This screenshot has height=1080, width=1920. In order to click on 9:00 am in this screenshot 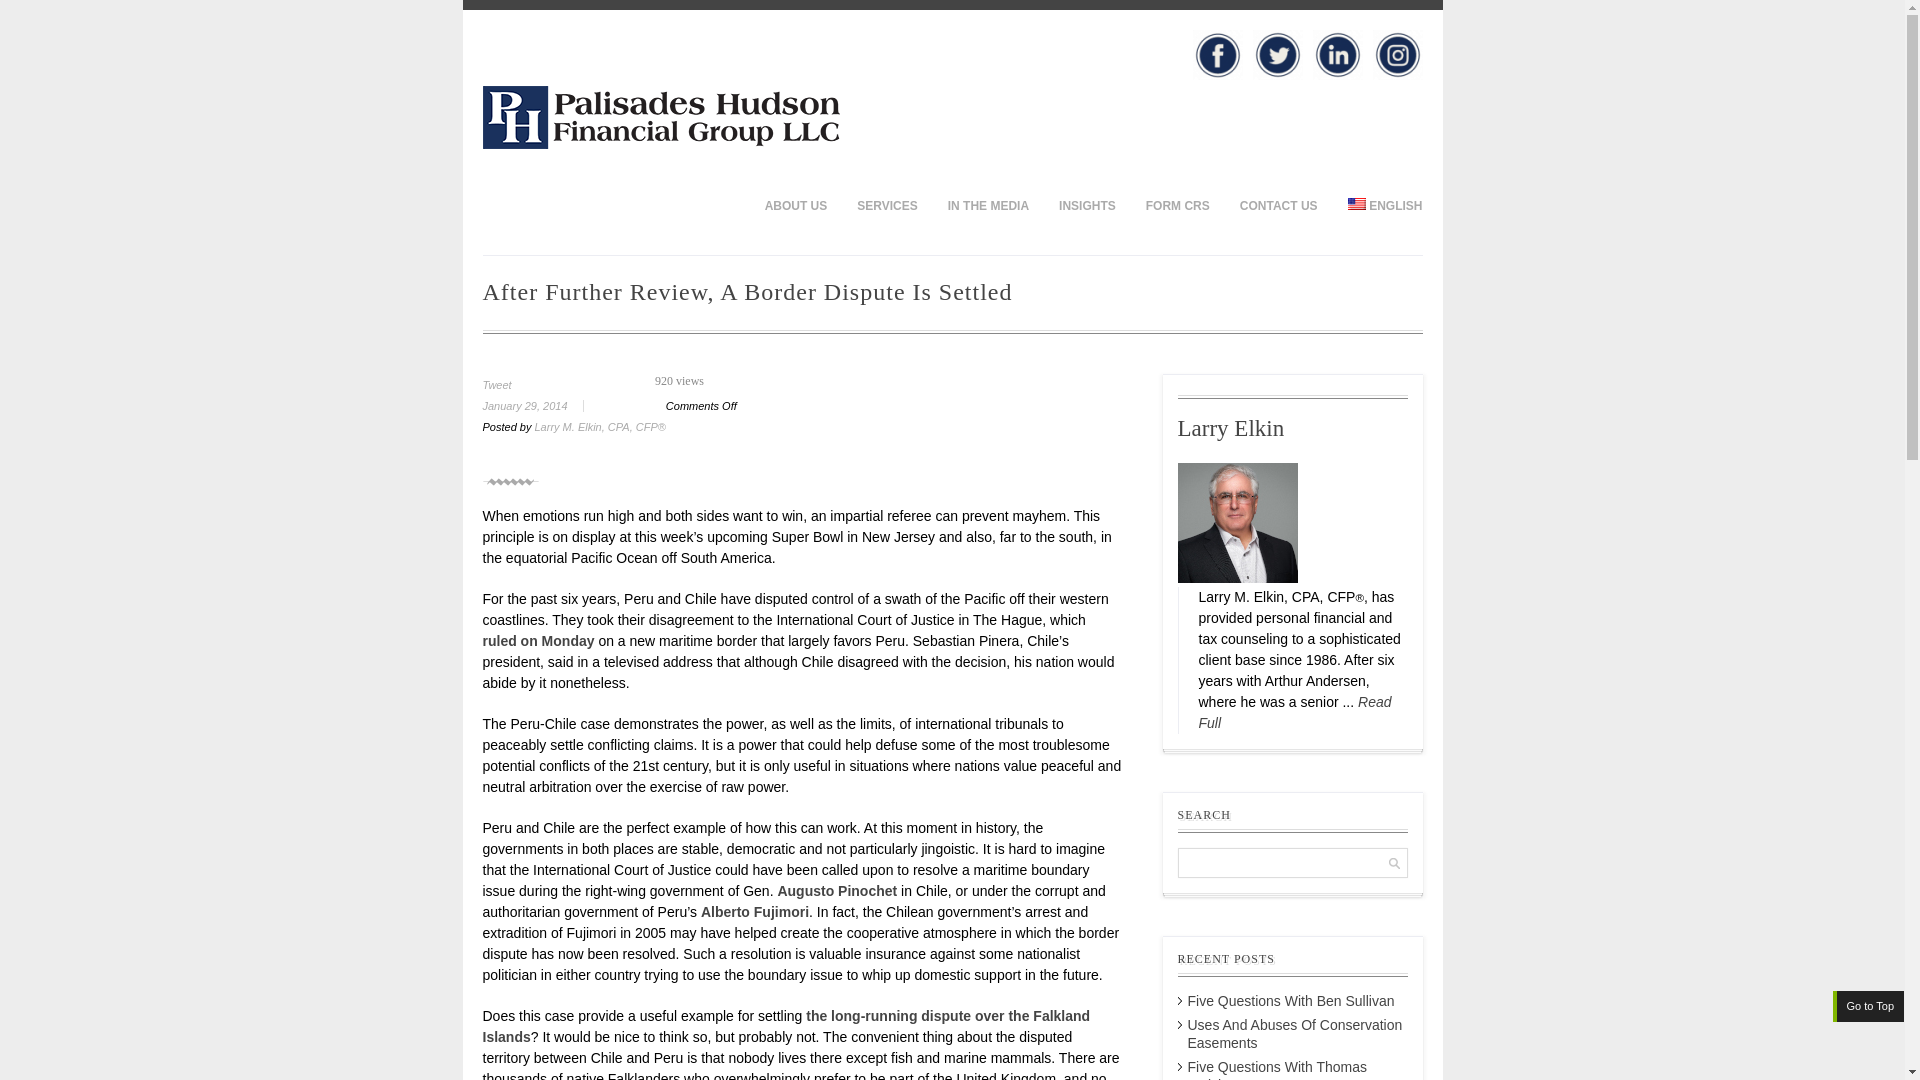, I will do `click(539, 405)`.